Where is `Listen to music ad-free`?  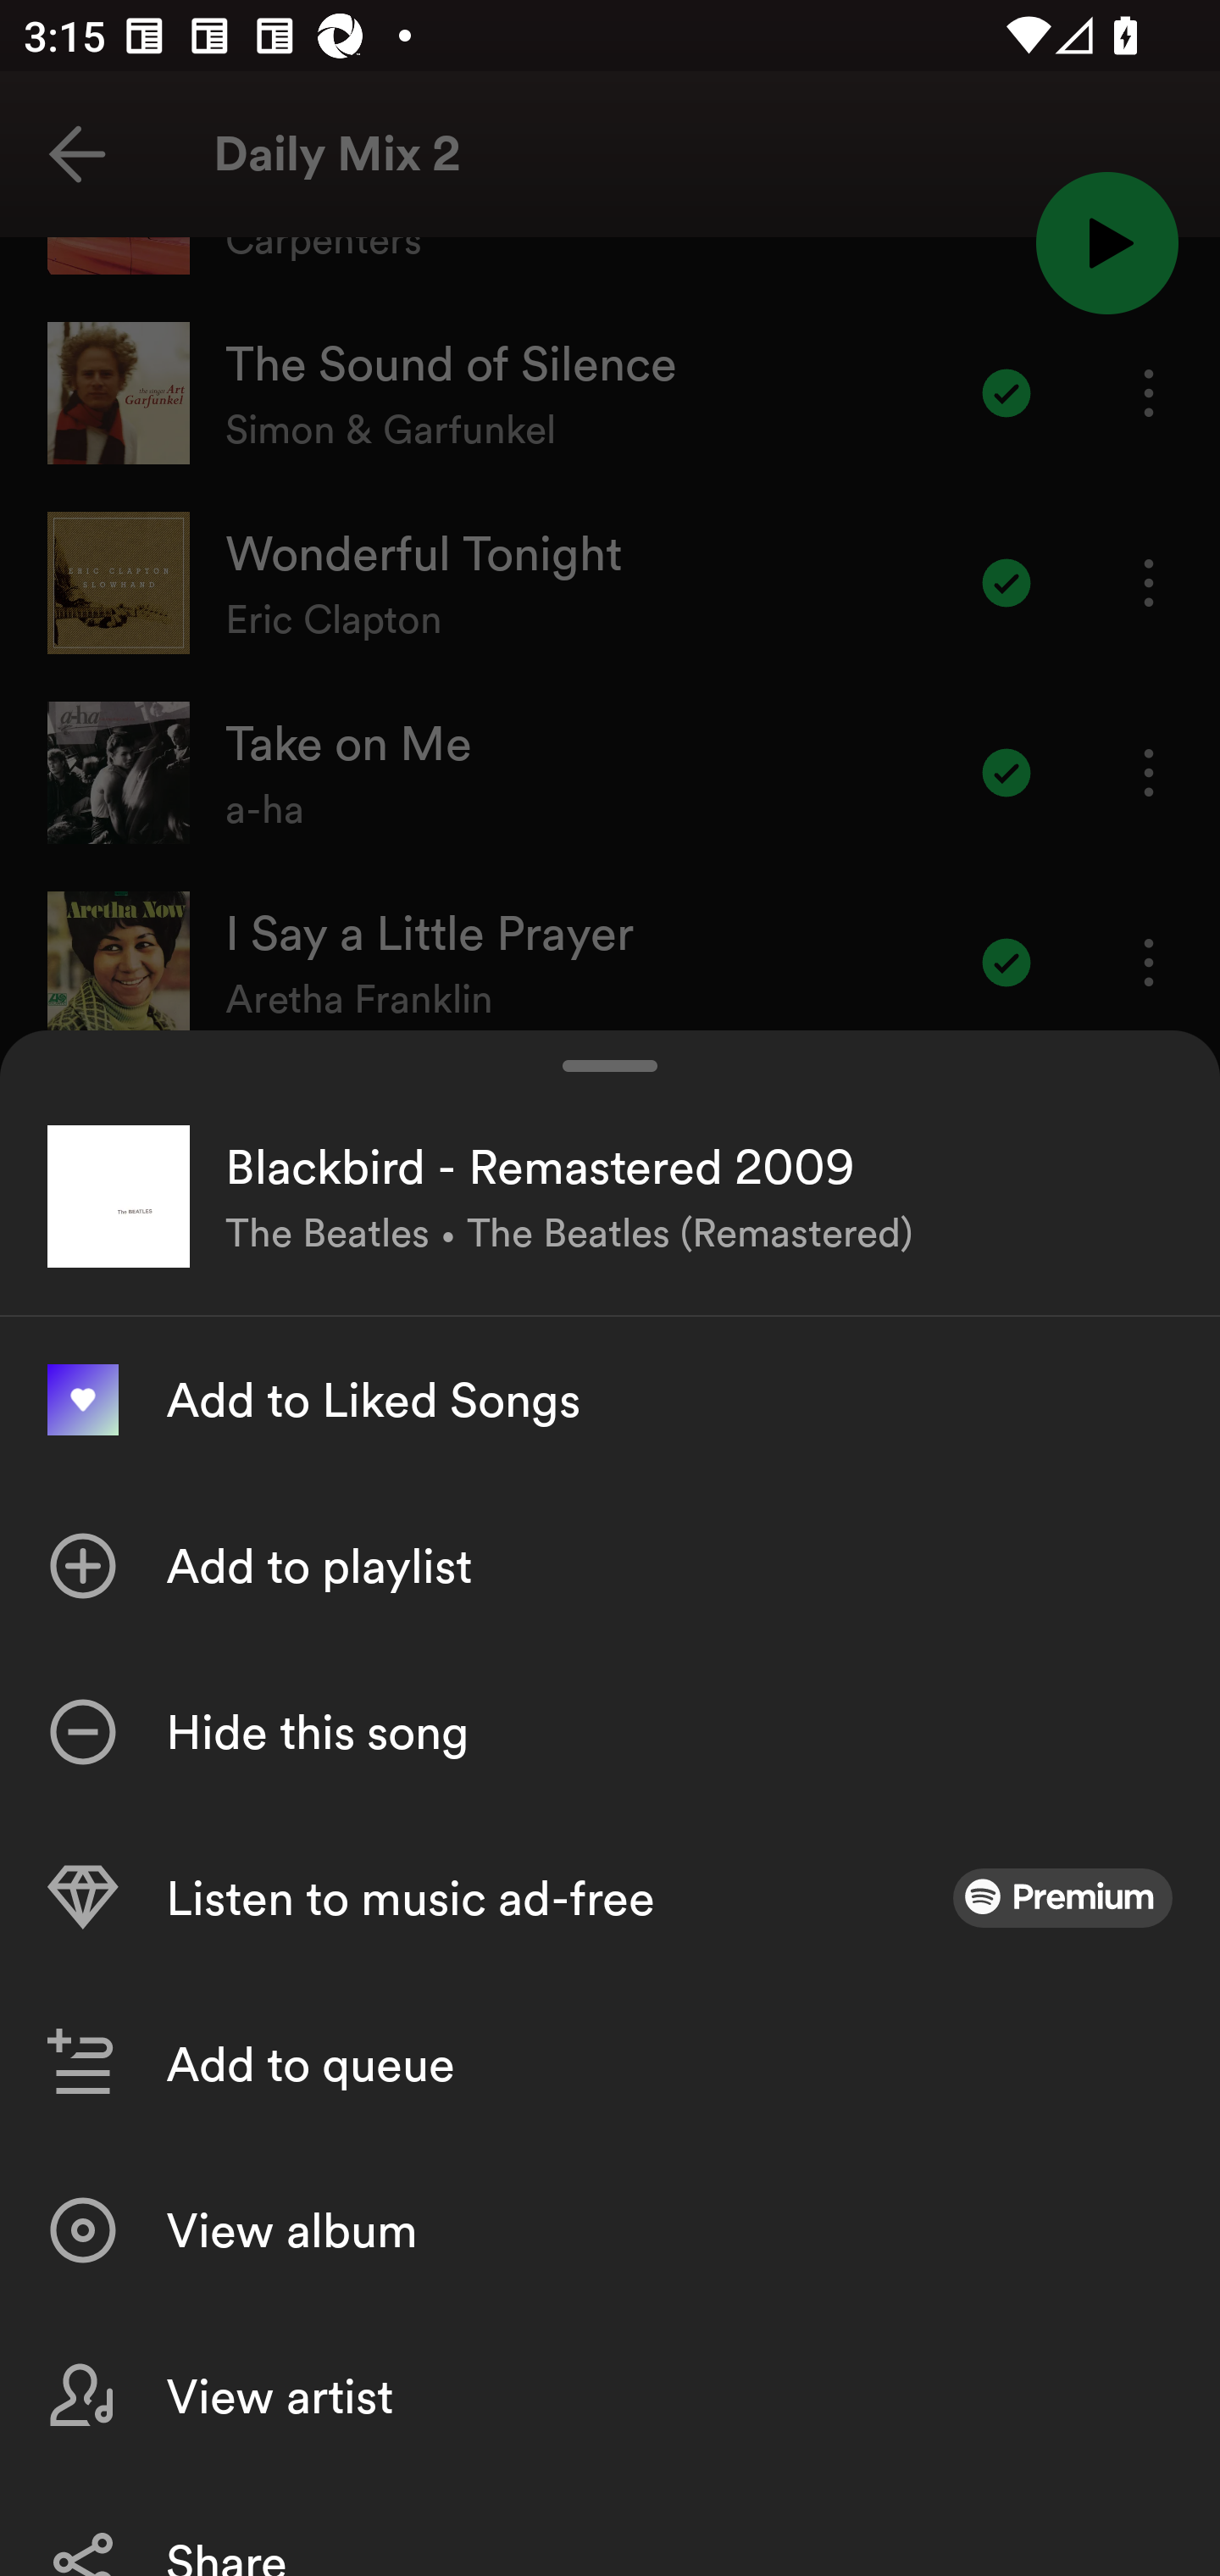 Listen to music ad-free is located at coordinates (610, 1898).